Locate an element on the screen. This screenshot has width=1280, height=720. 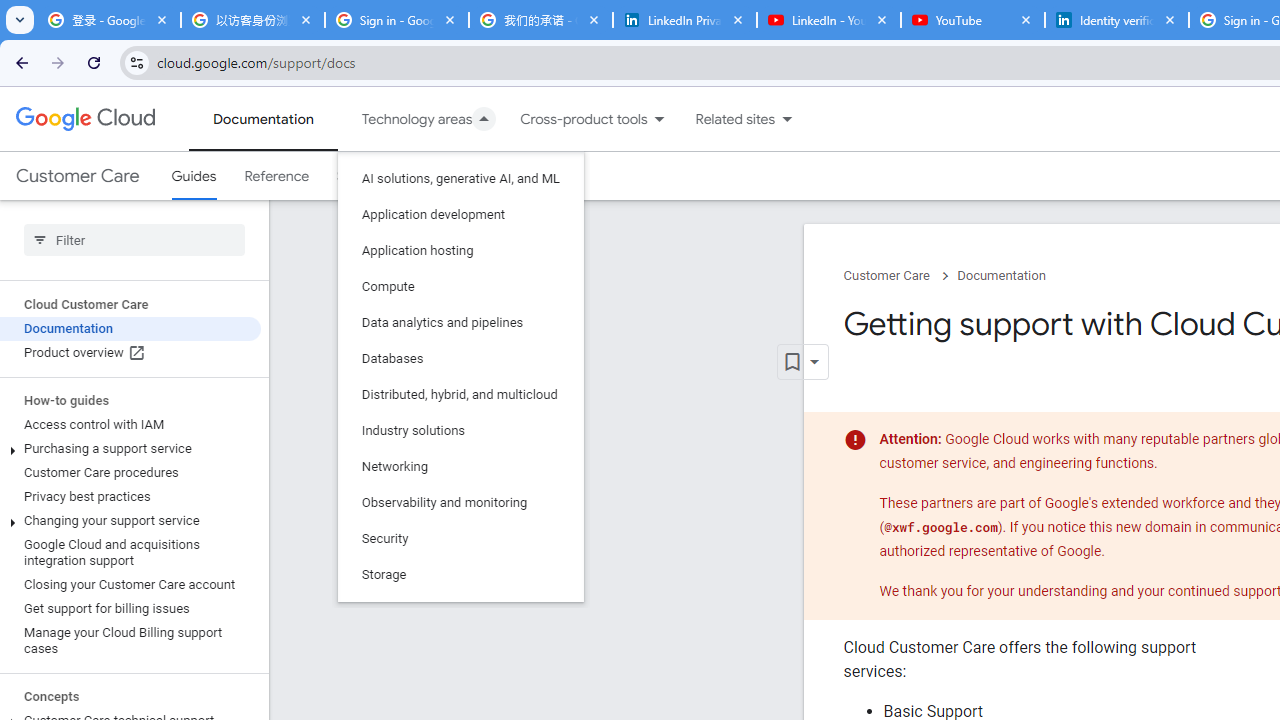
Technology areas is located at coordinates (404, 119).